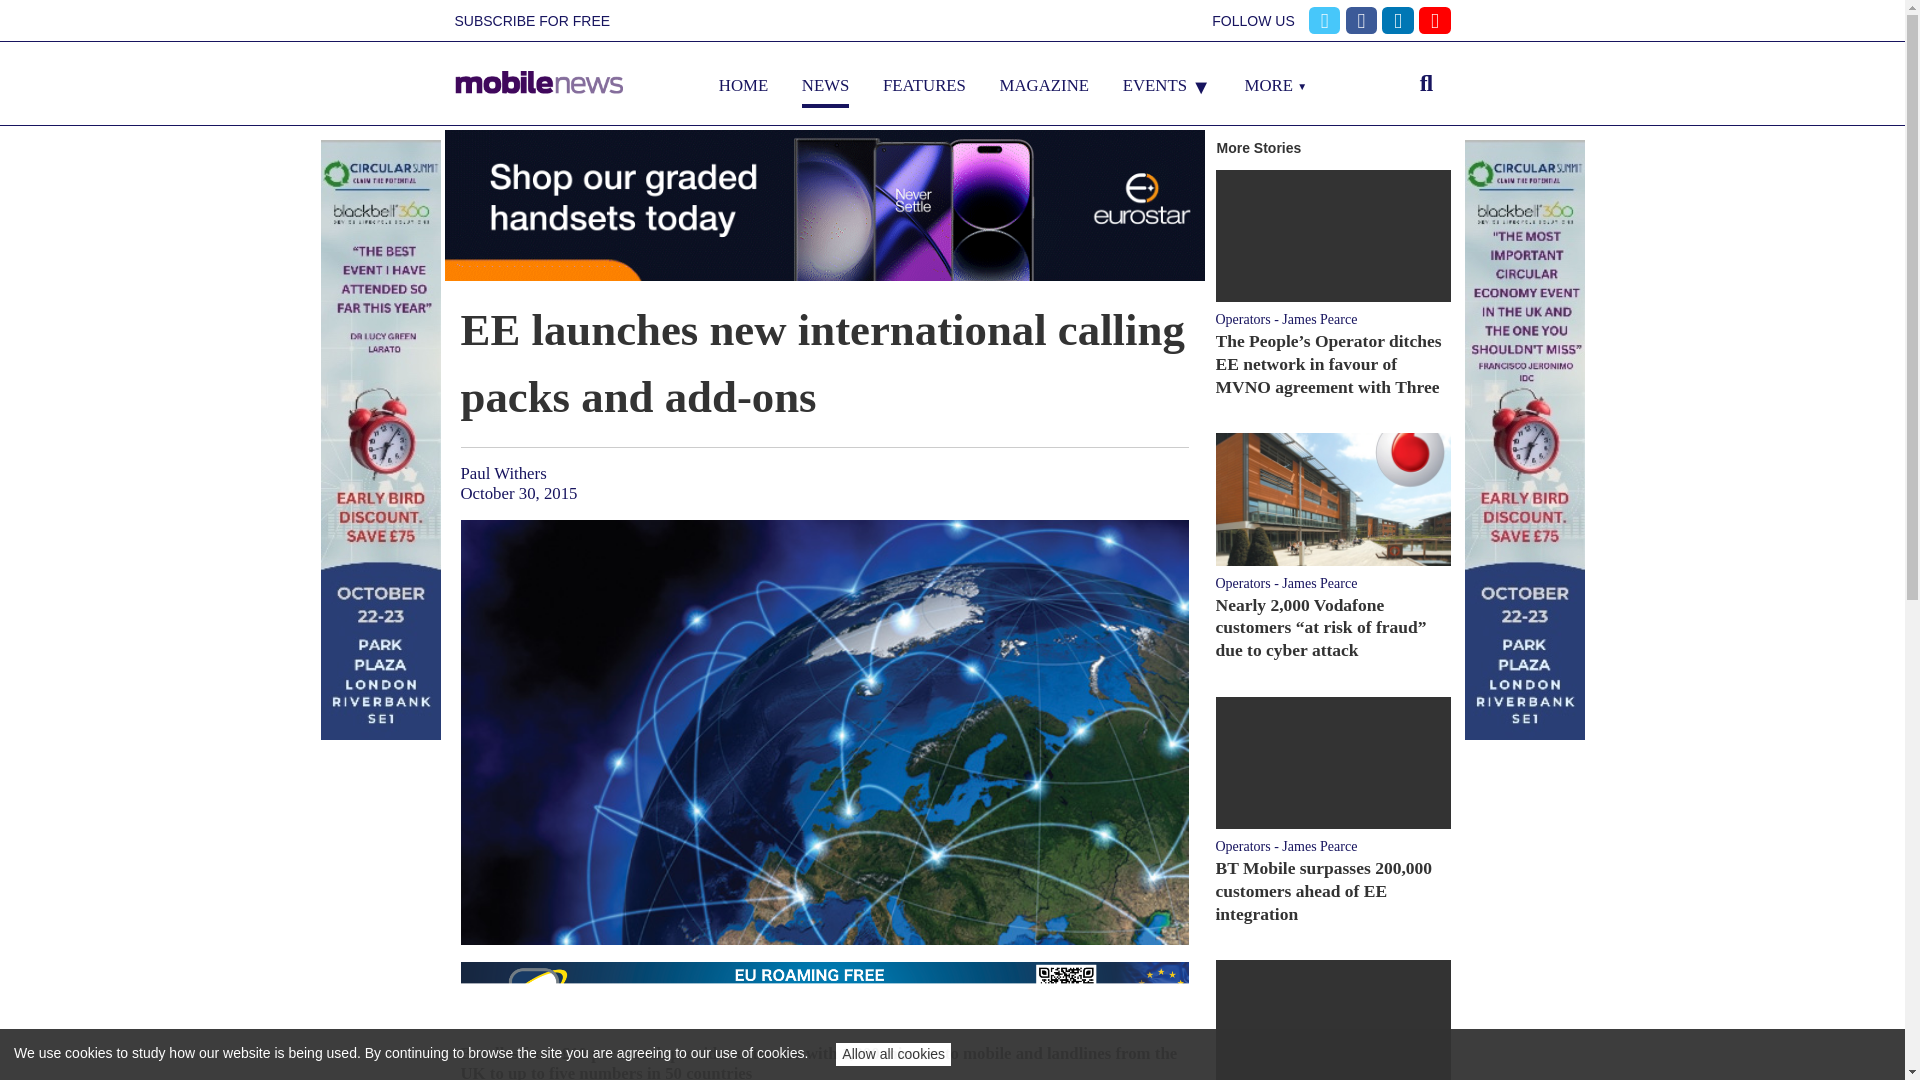  What do you see at coordinates (1045, 85) in the screenshot?
I see `MAGAZINE` at bounding box center [1045, 85].